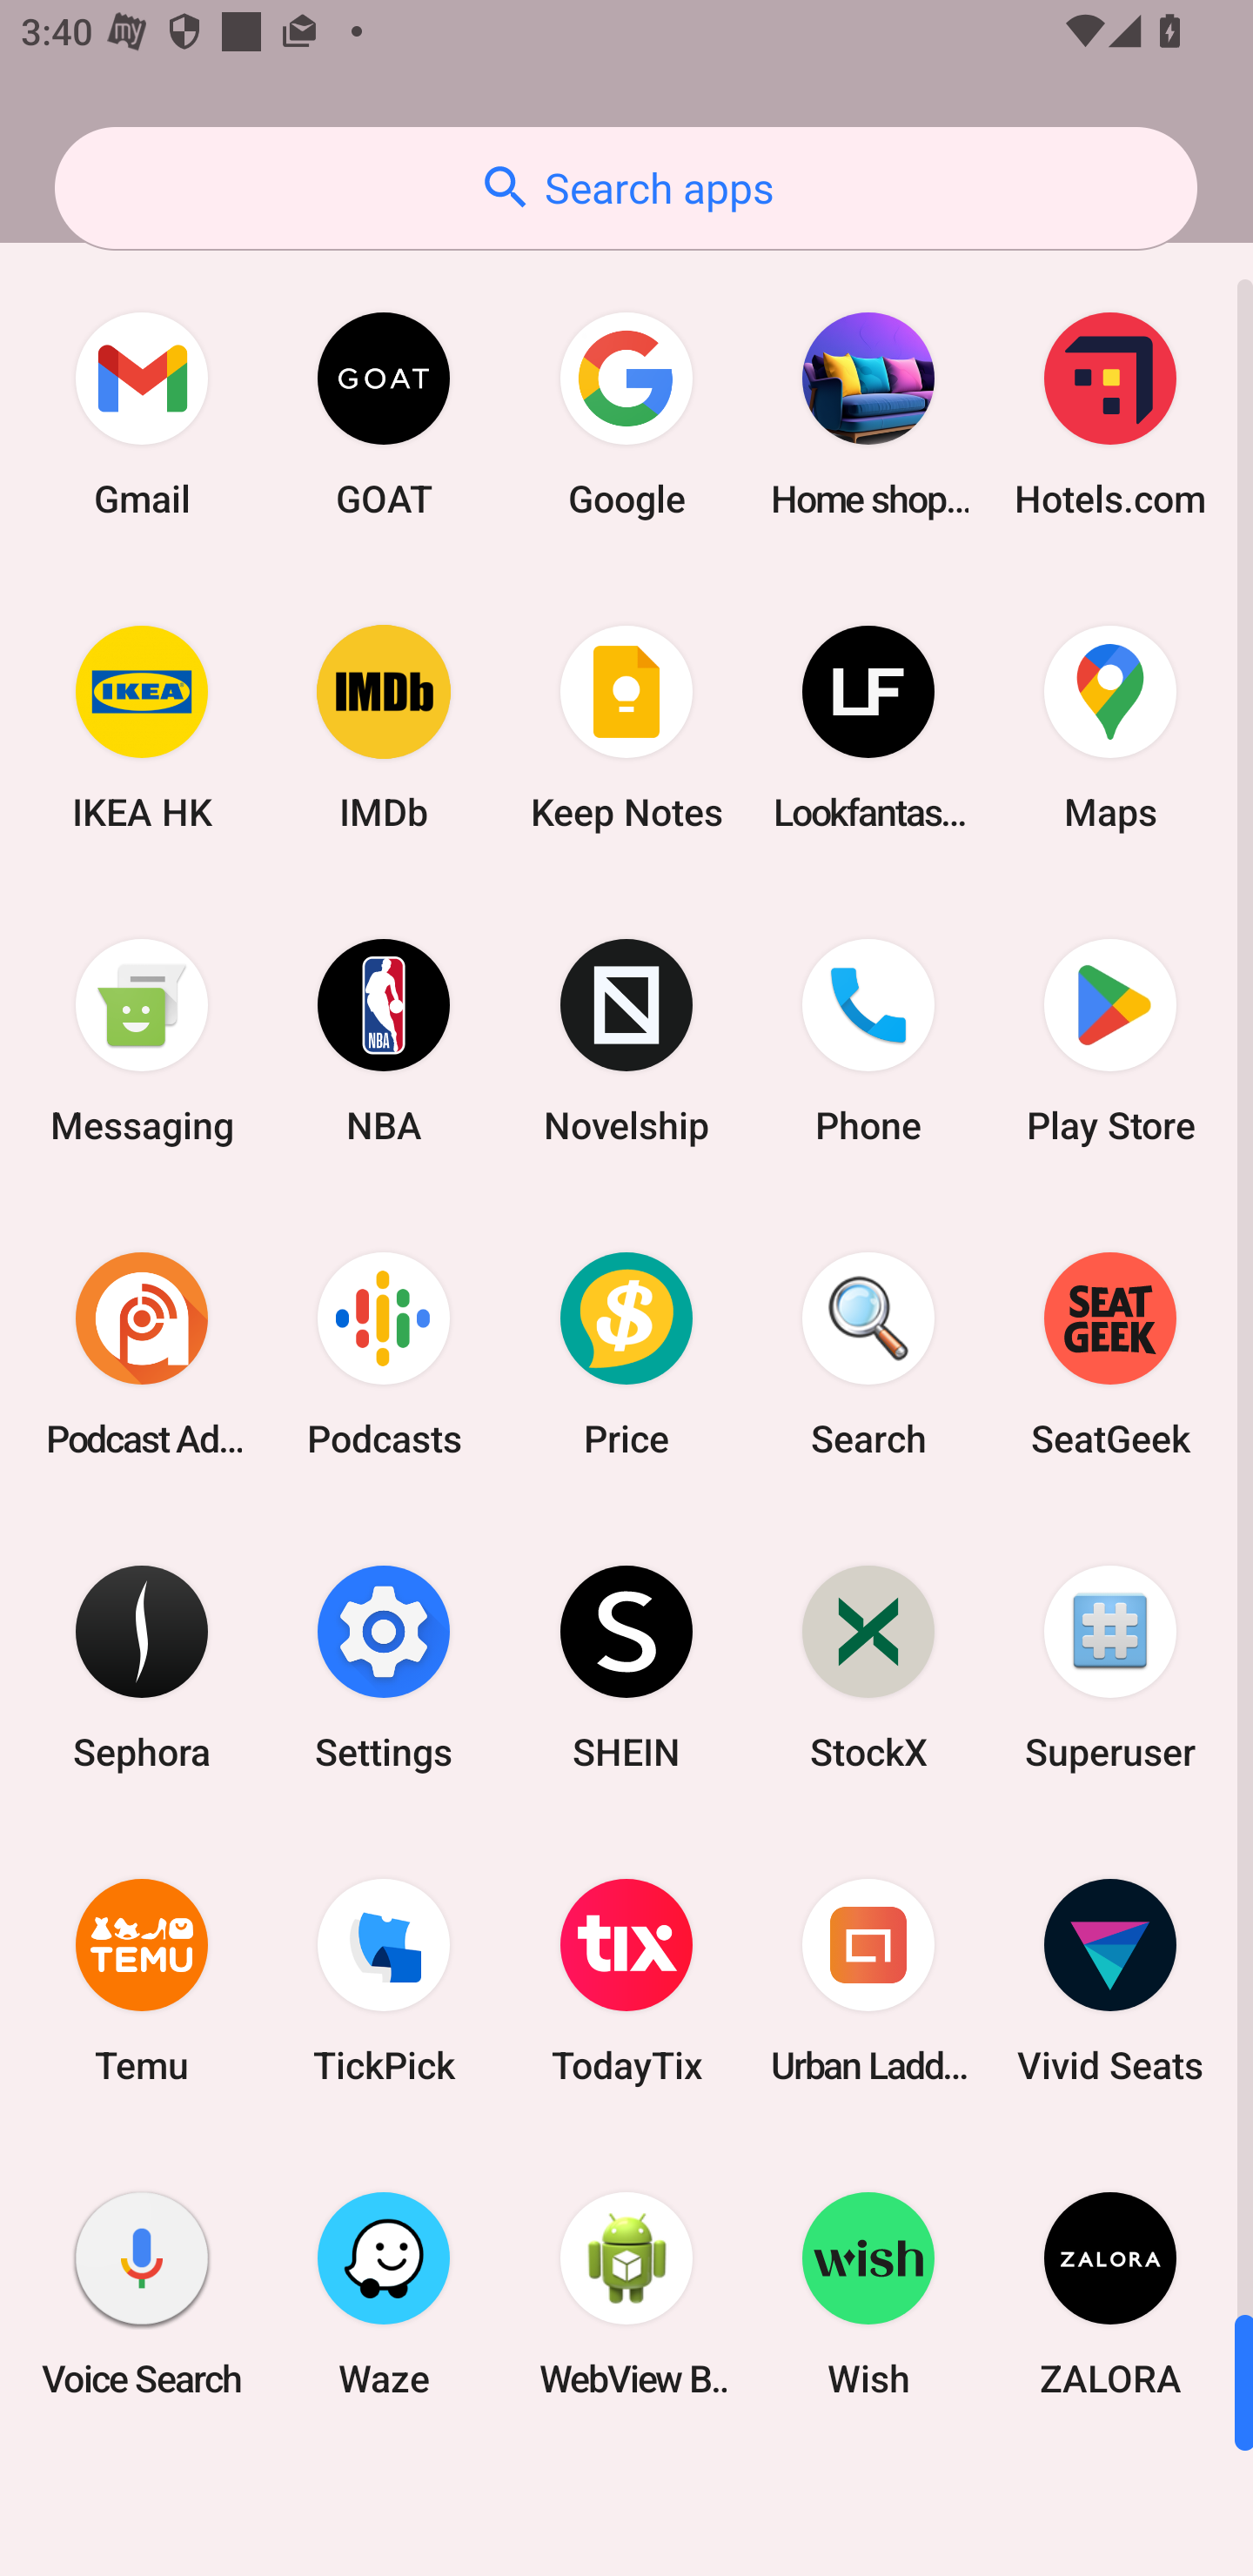 The width and height of the screenshot is (1253, 2576). Describe the element at coordinates (868, 1353) in the screenshot. I see `Search` at that location.